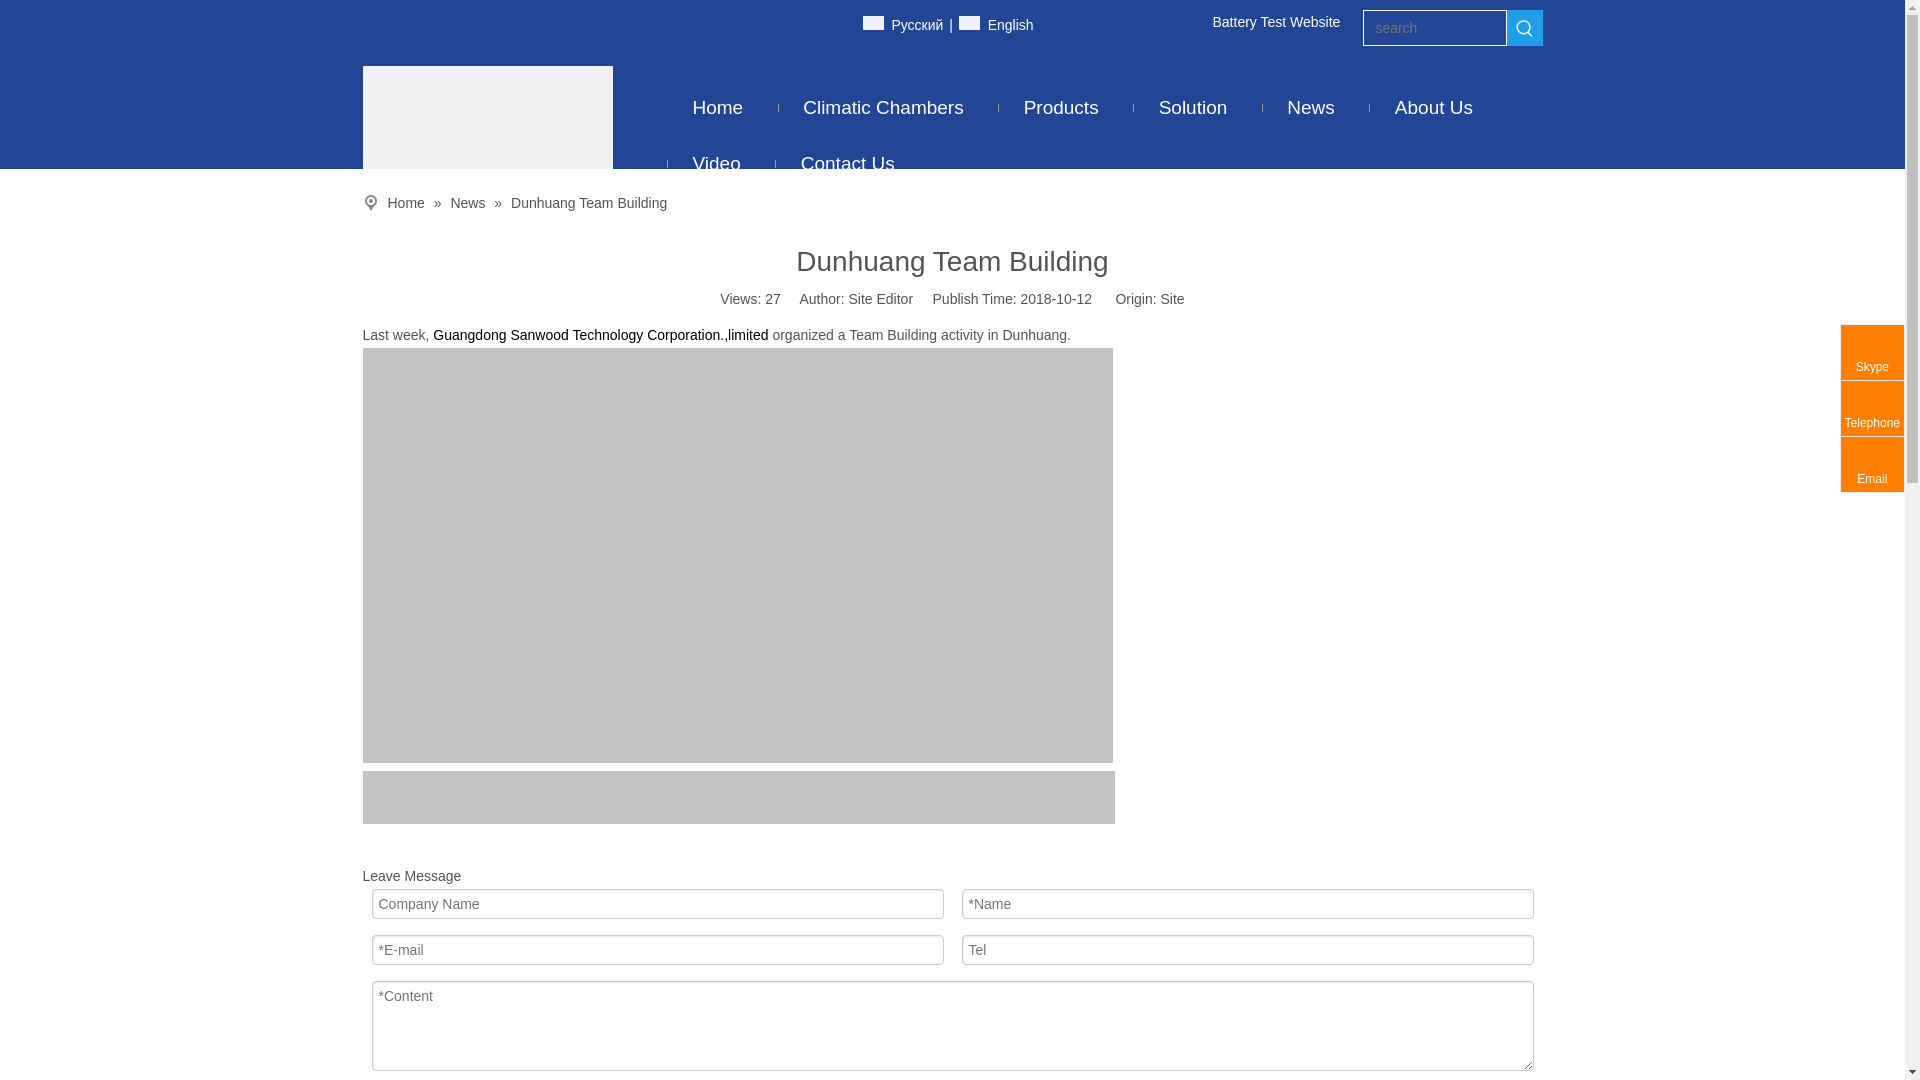 This screenshot has width=1920, height=1080. What do you see at coordinates (1434, 108) in the screenshot?
I see `About Us` at bounding box center [1434, 108].